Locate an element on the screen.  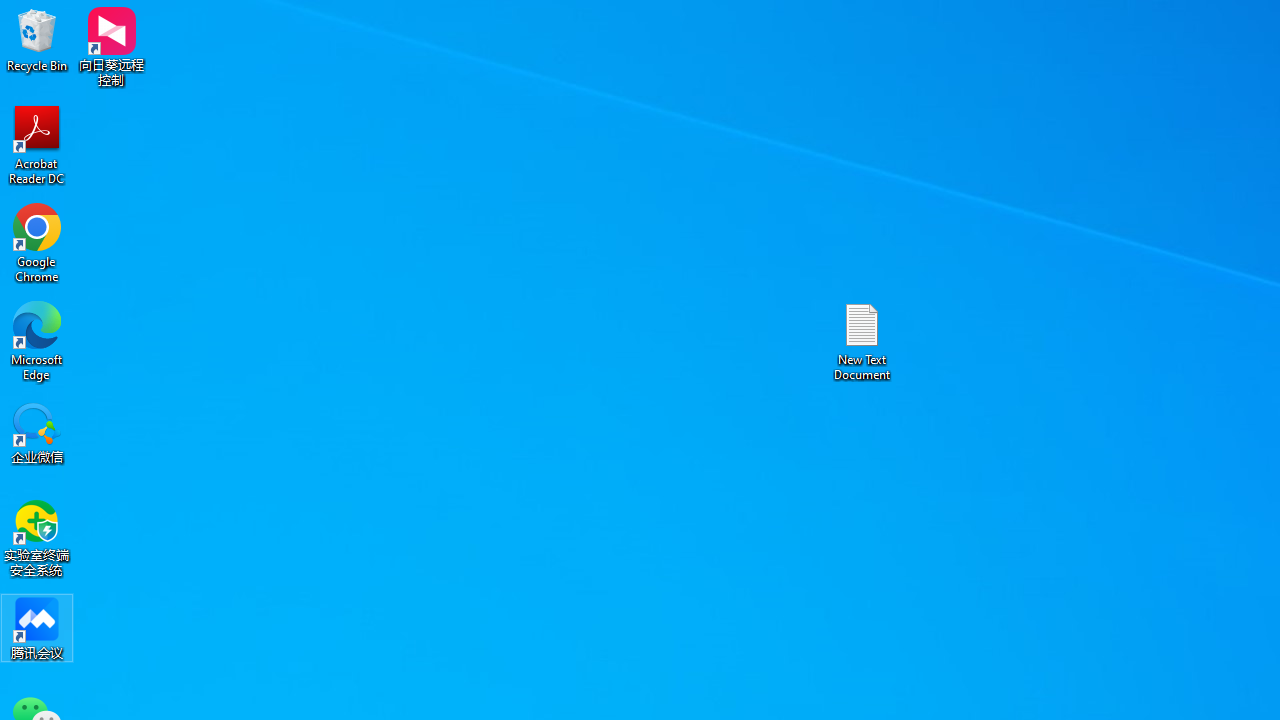
New Text Document is located at coordinates (862, 340).